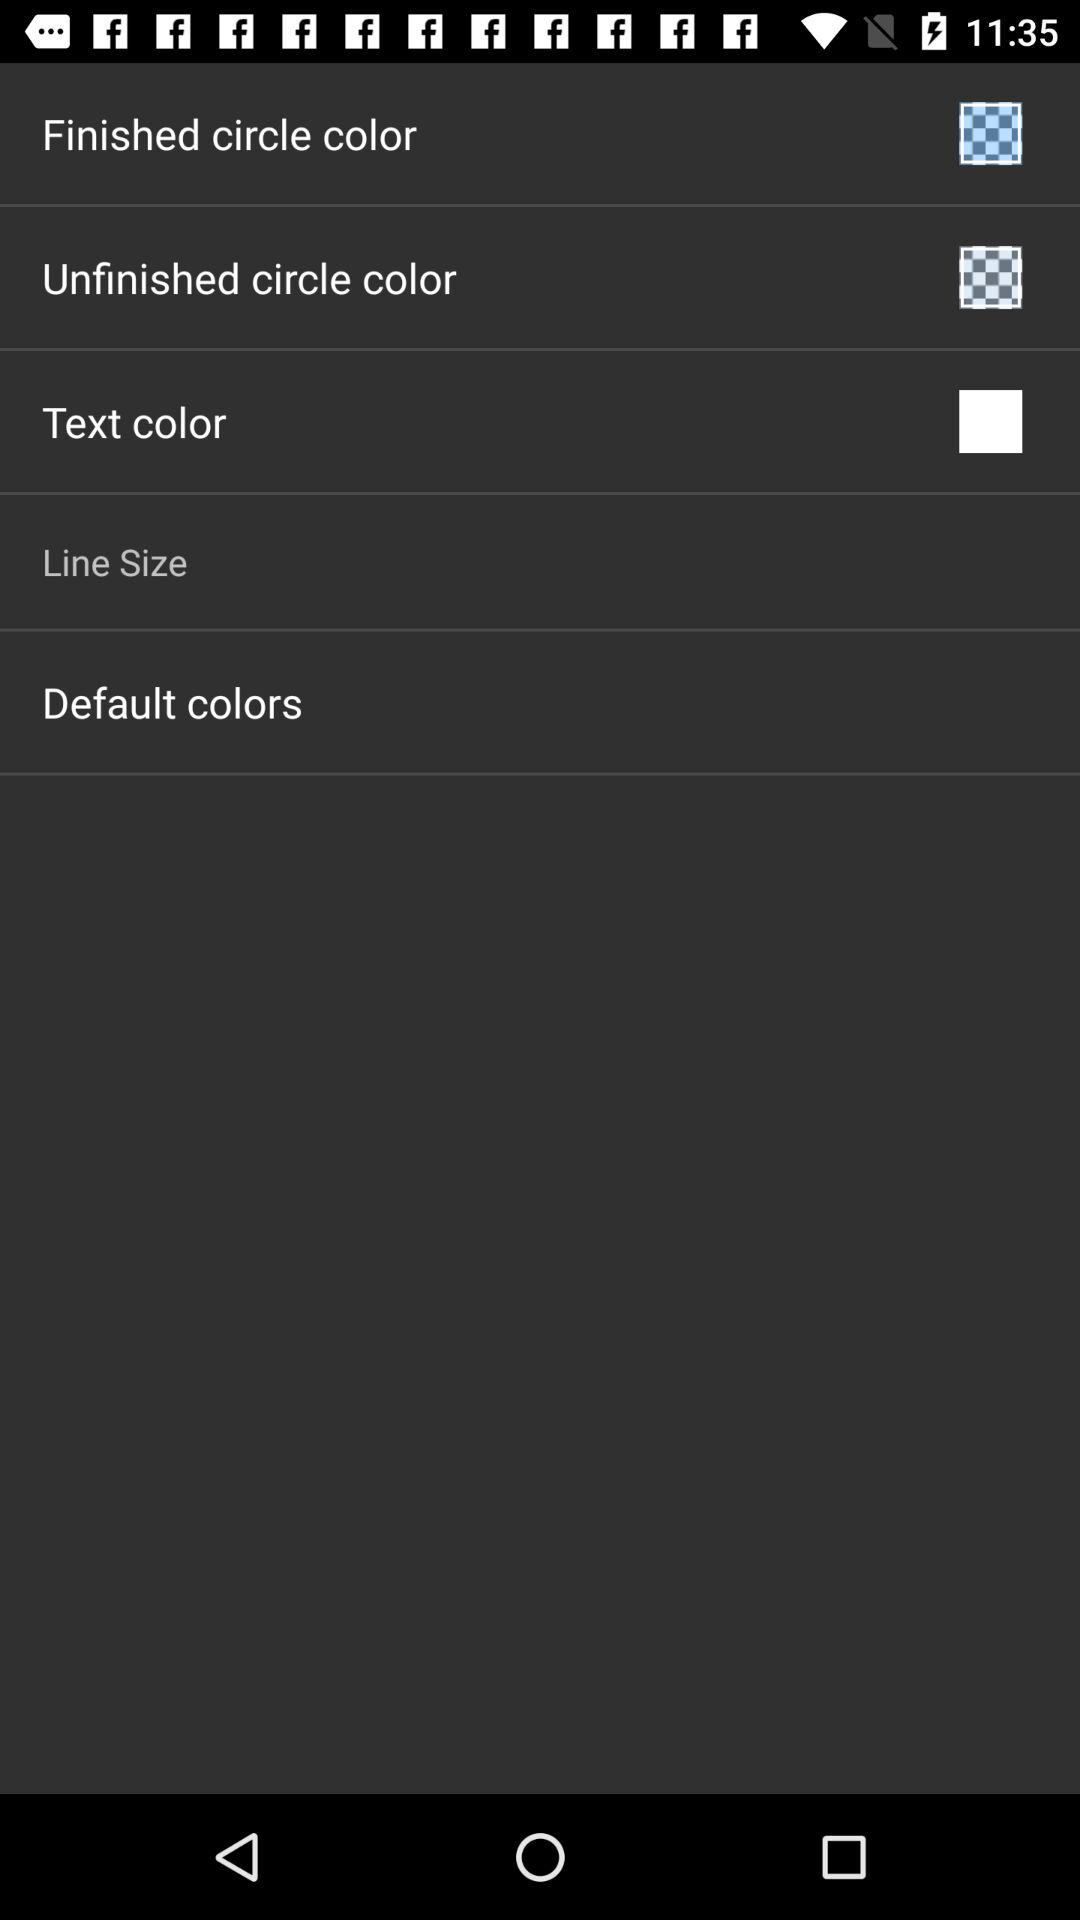 This screenshot has height=1920, width=1080. What do you see at coordinates (114, 561) in the screenshot?
I see `click the app above the default colors item` at bounding box center [114, 561].